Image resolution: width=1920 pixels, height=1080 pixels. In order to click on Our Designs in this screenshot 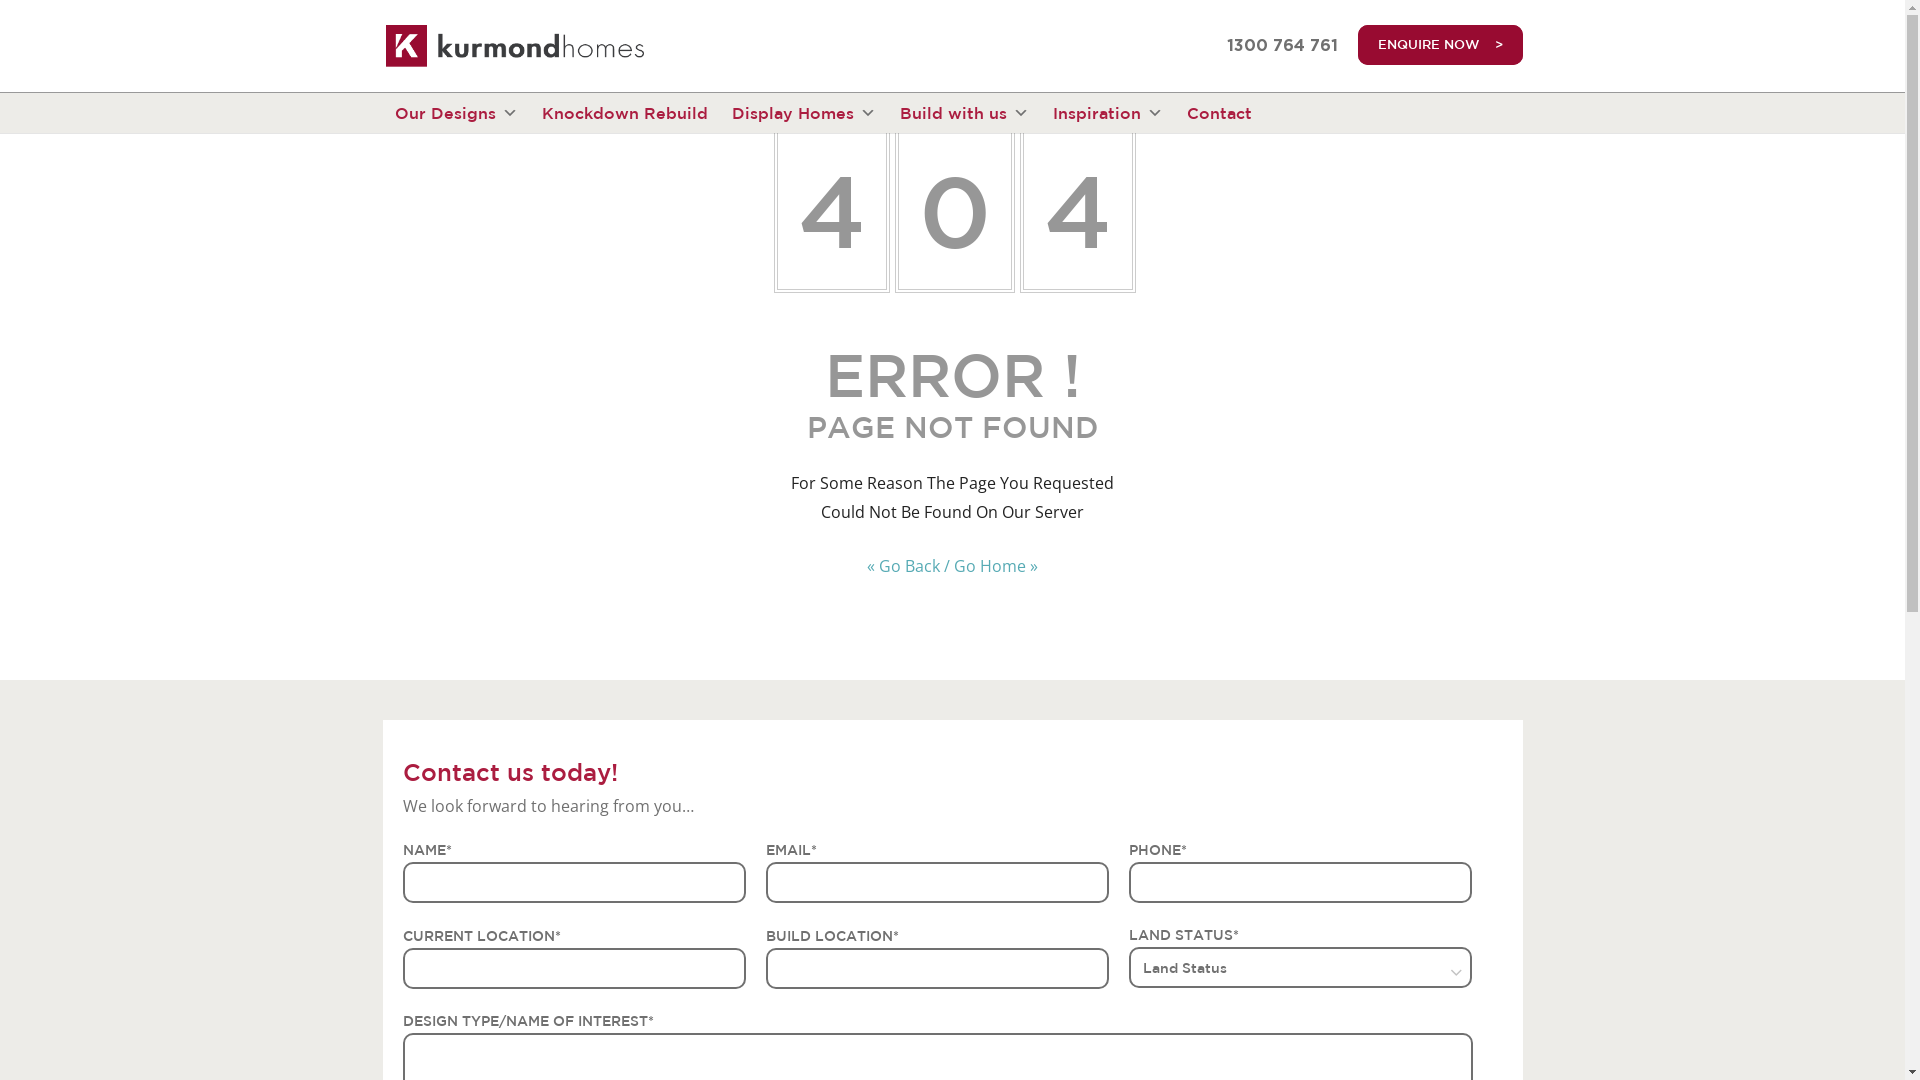, I will do `click(456, 113)`.